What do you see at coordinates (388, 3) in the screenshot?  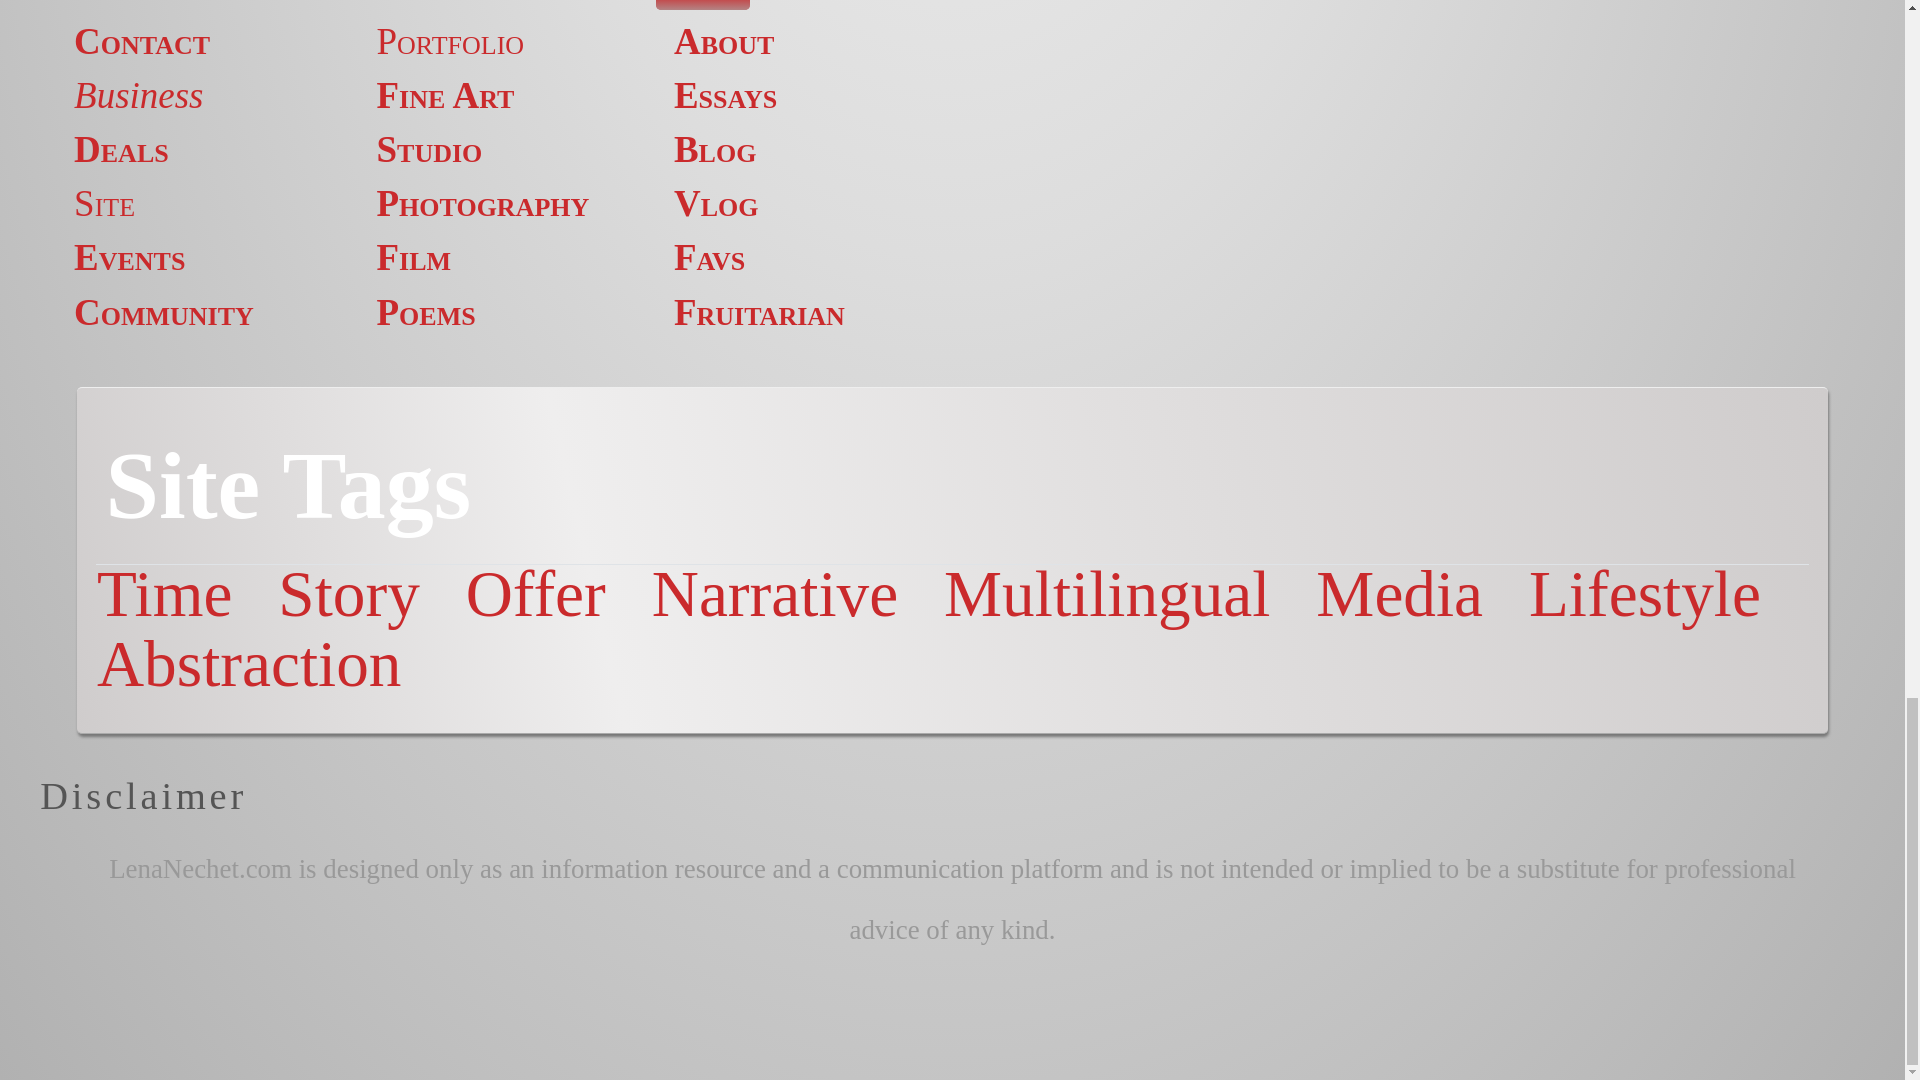 I see `Art` at bounding box center [388, 3].